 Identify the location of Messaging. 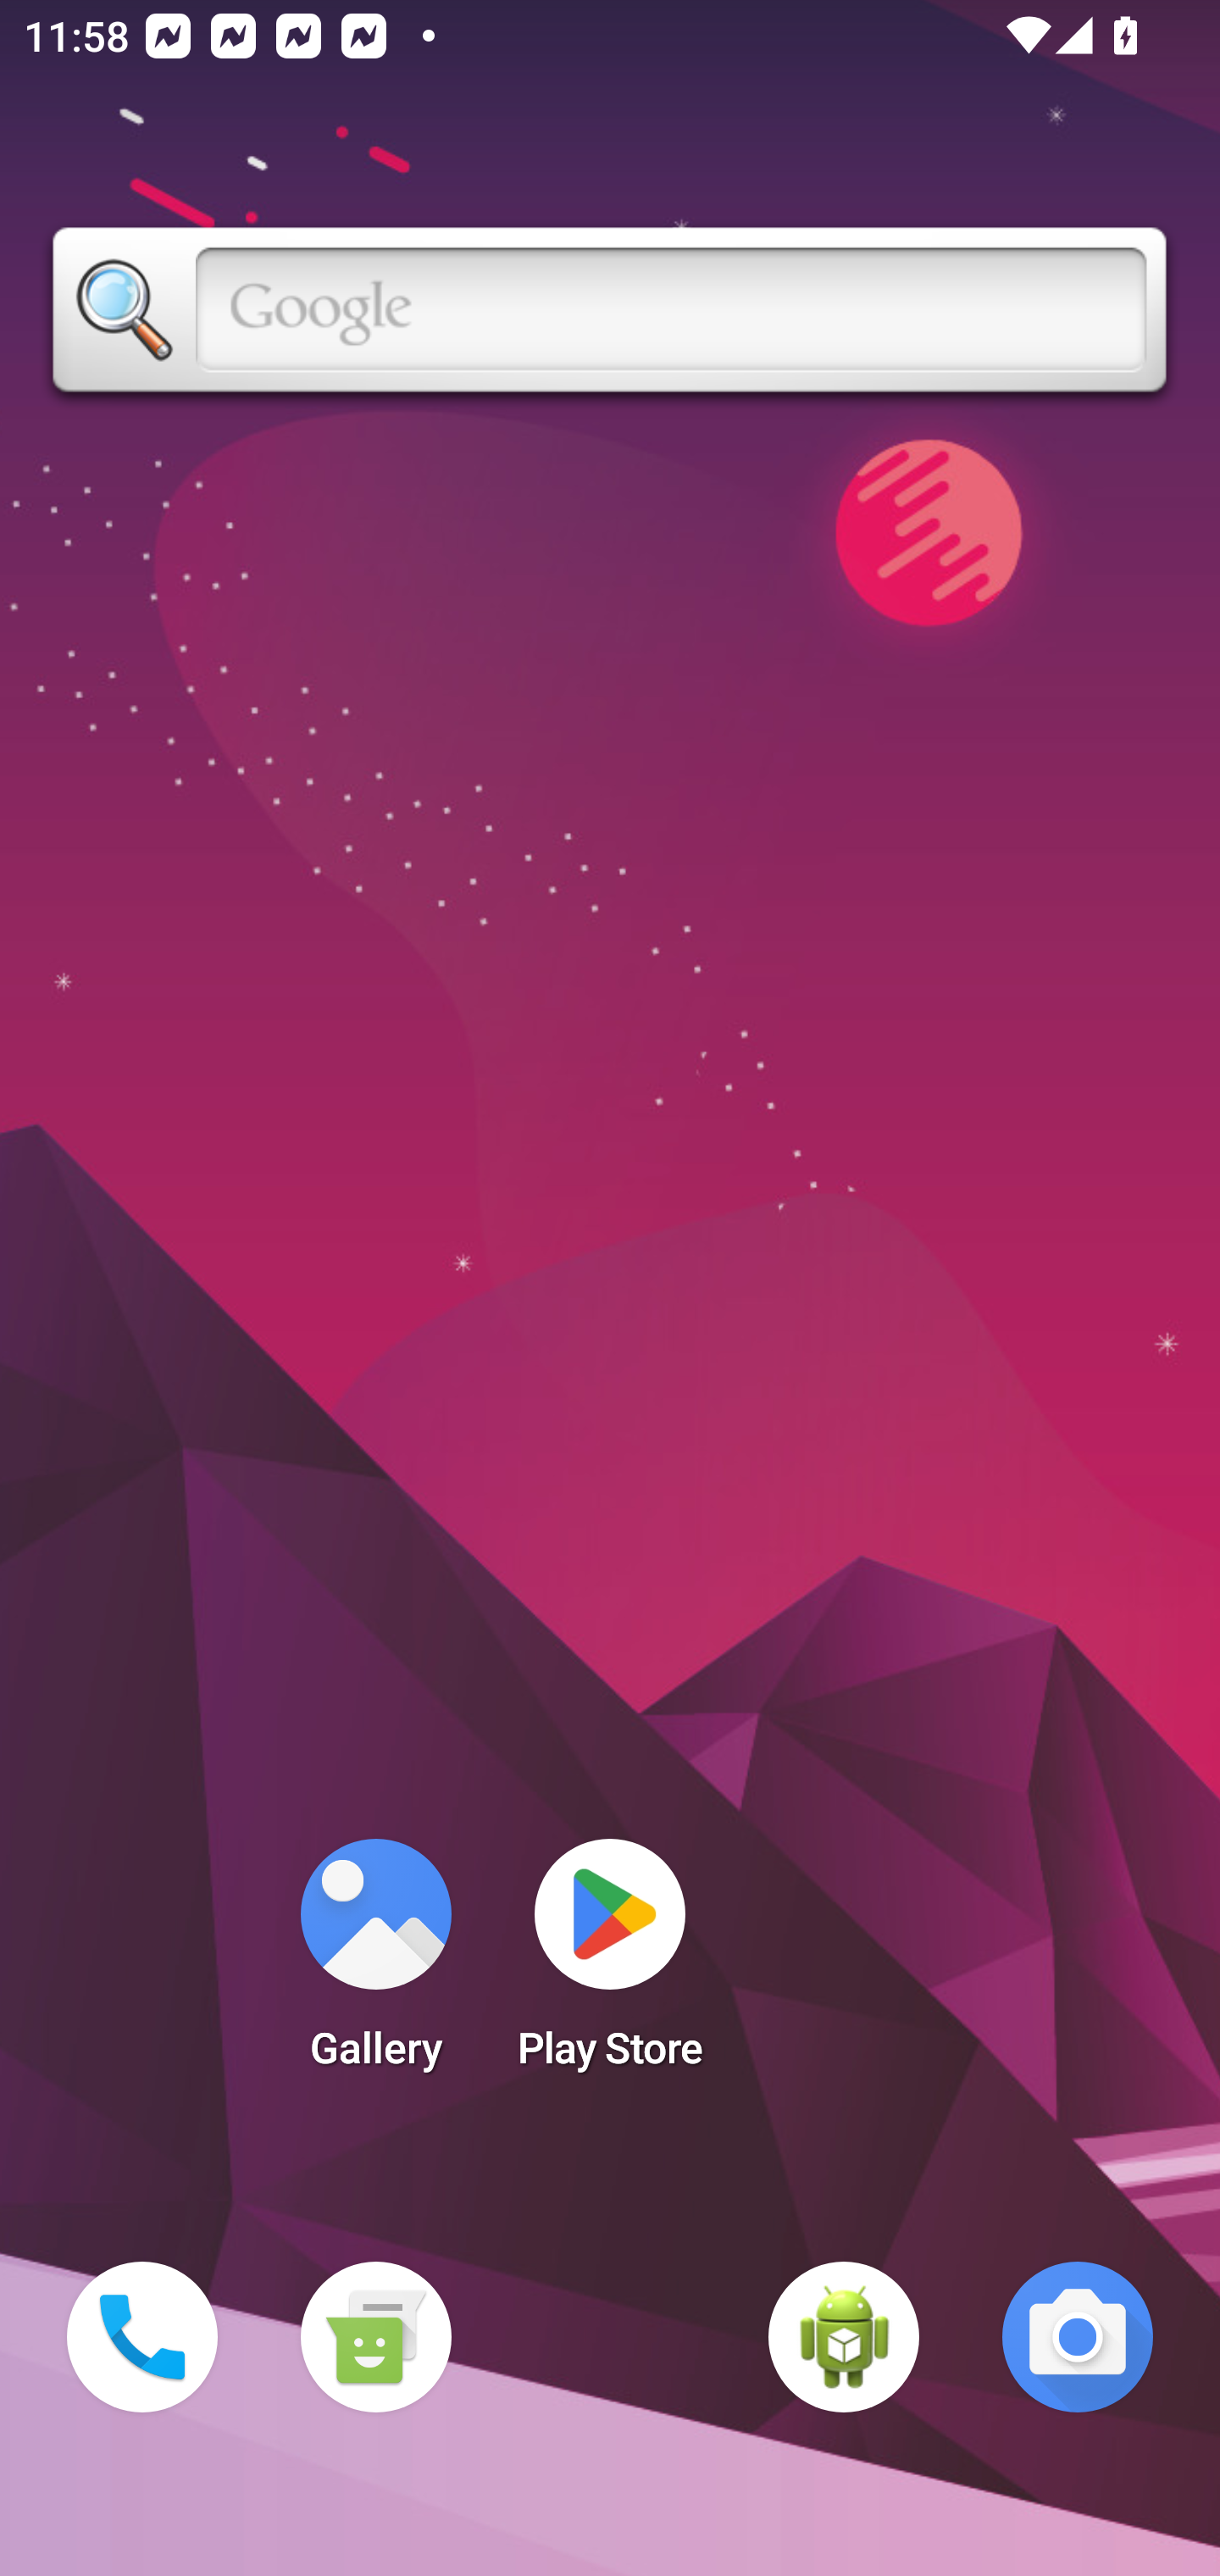
(375, 2337).